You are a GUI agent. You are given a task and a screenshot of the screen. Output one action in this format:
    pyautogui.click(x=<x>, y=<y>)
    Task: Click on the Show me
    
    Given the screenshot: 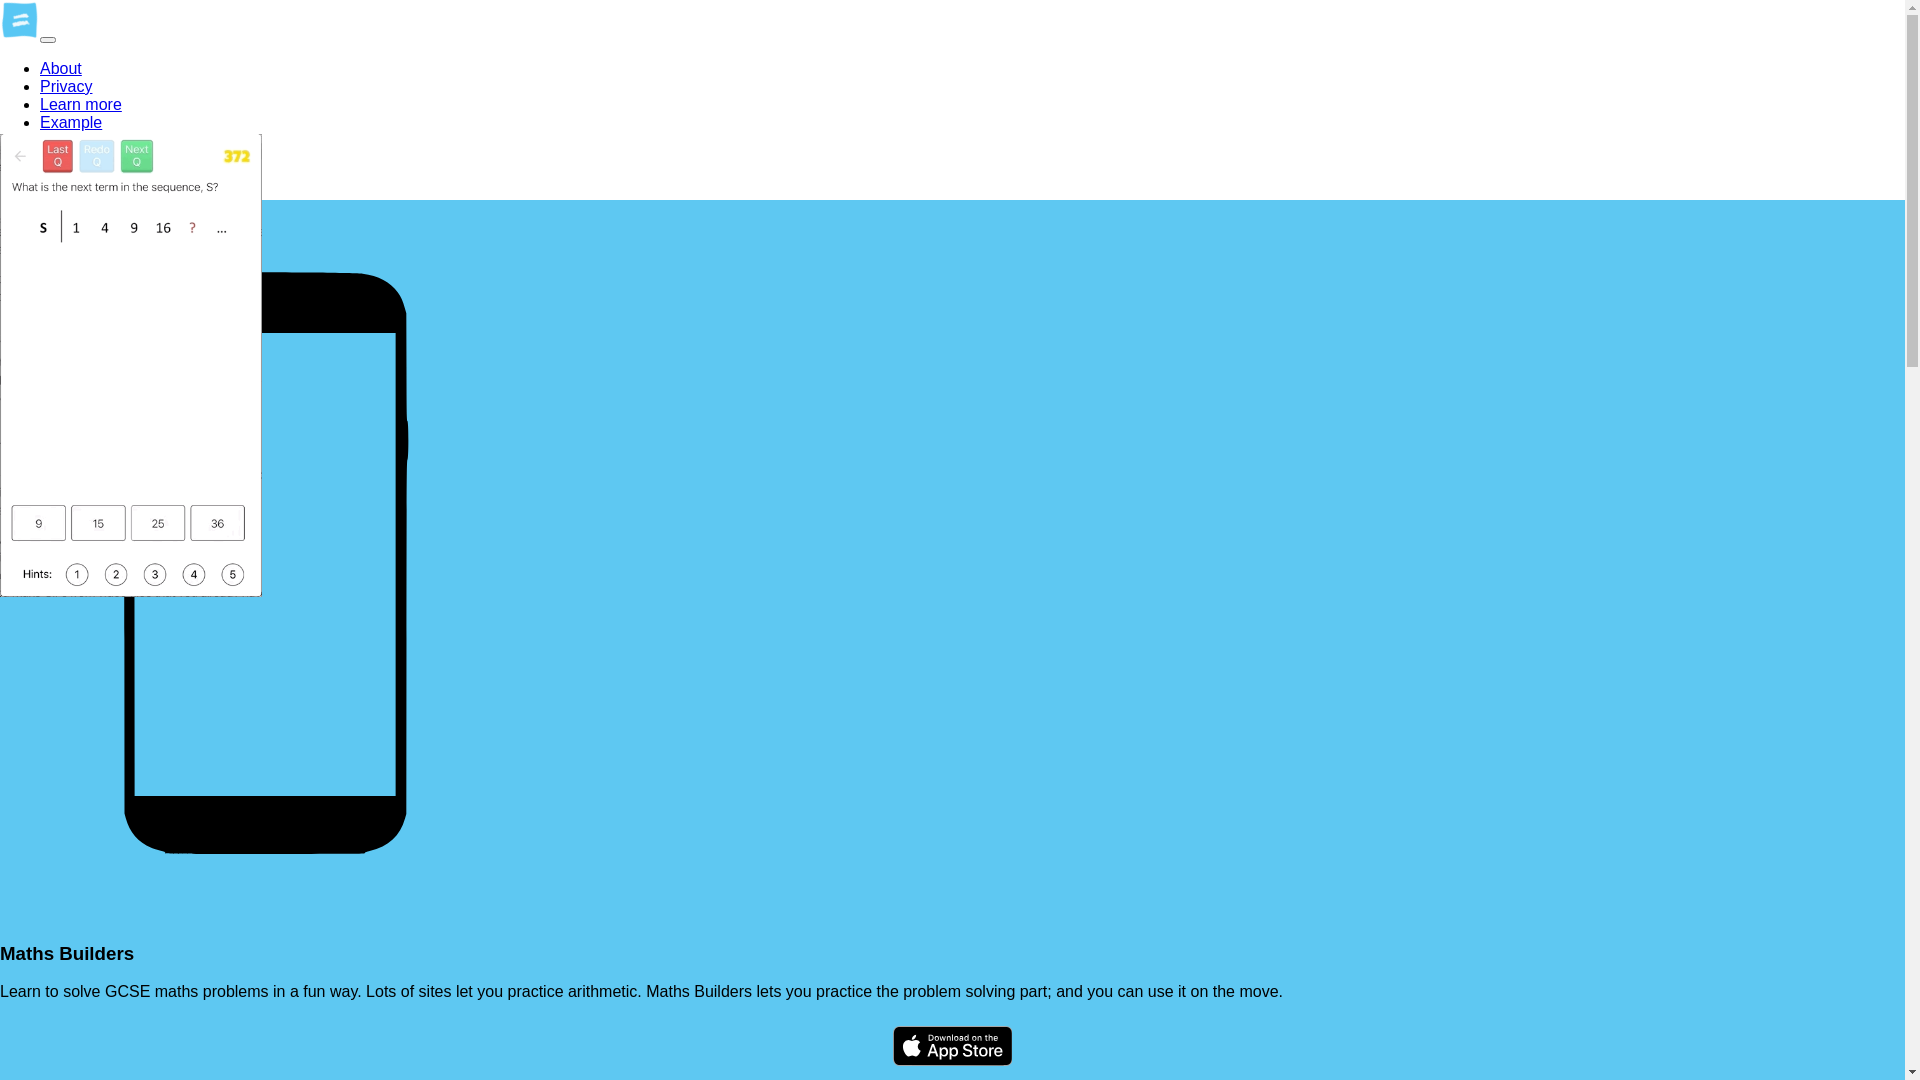 What is the action you would take?
    pyautogui.click(x=74, y=140)
    